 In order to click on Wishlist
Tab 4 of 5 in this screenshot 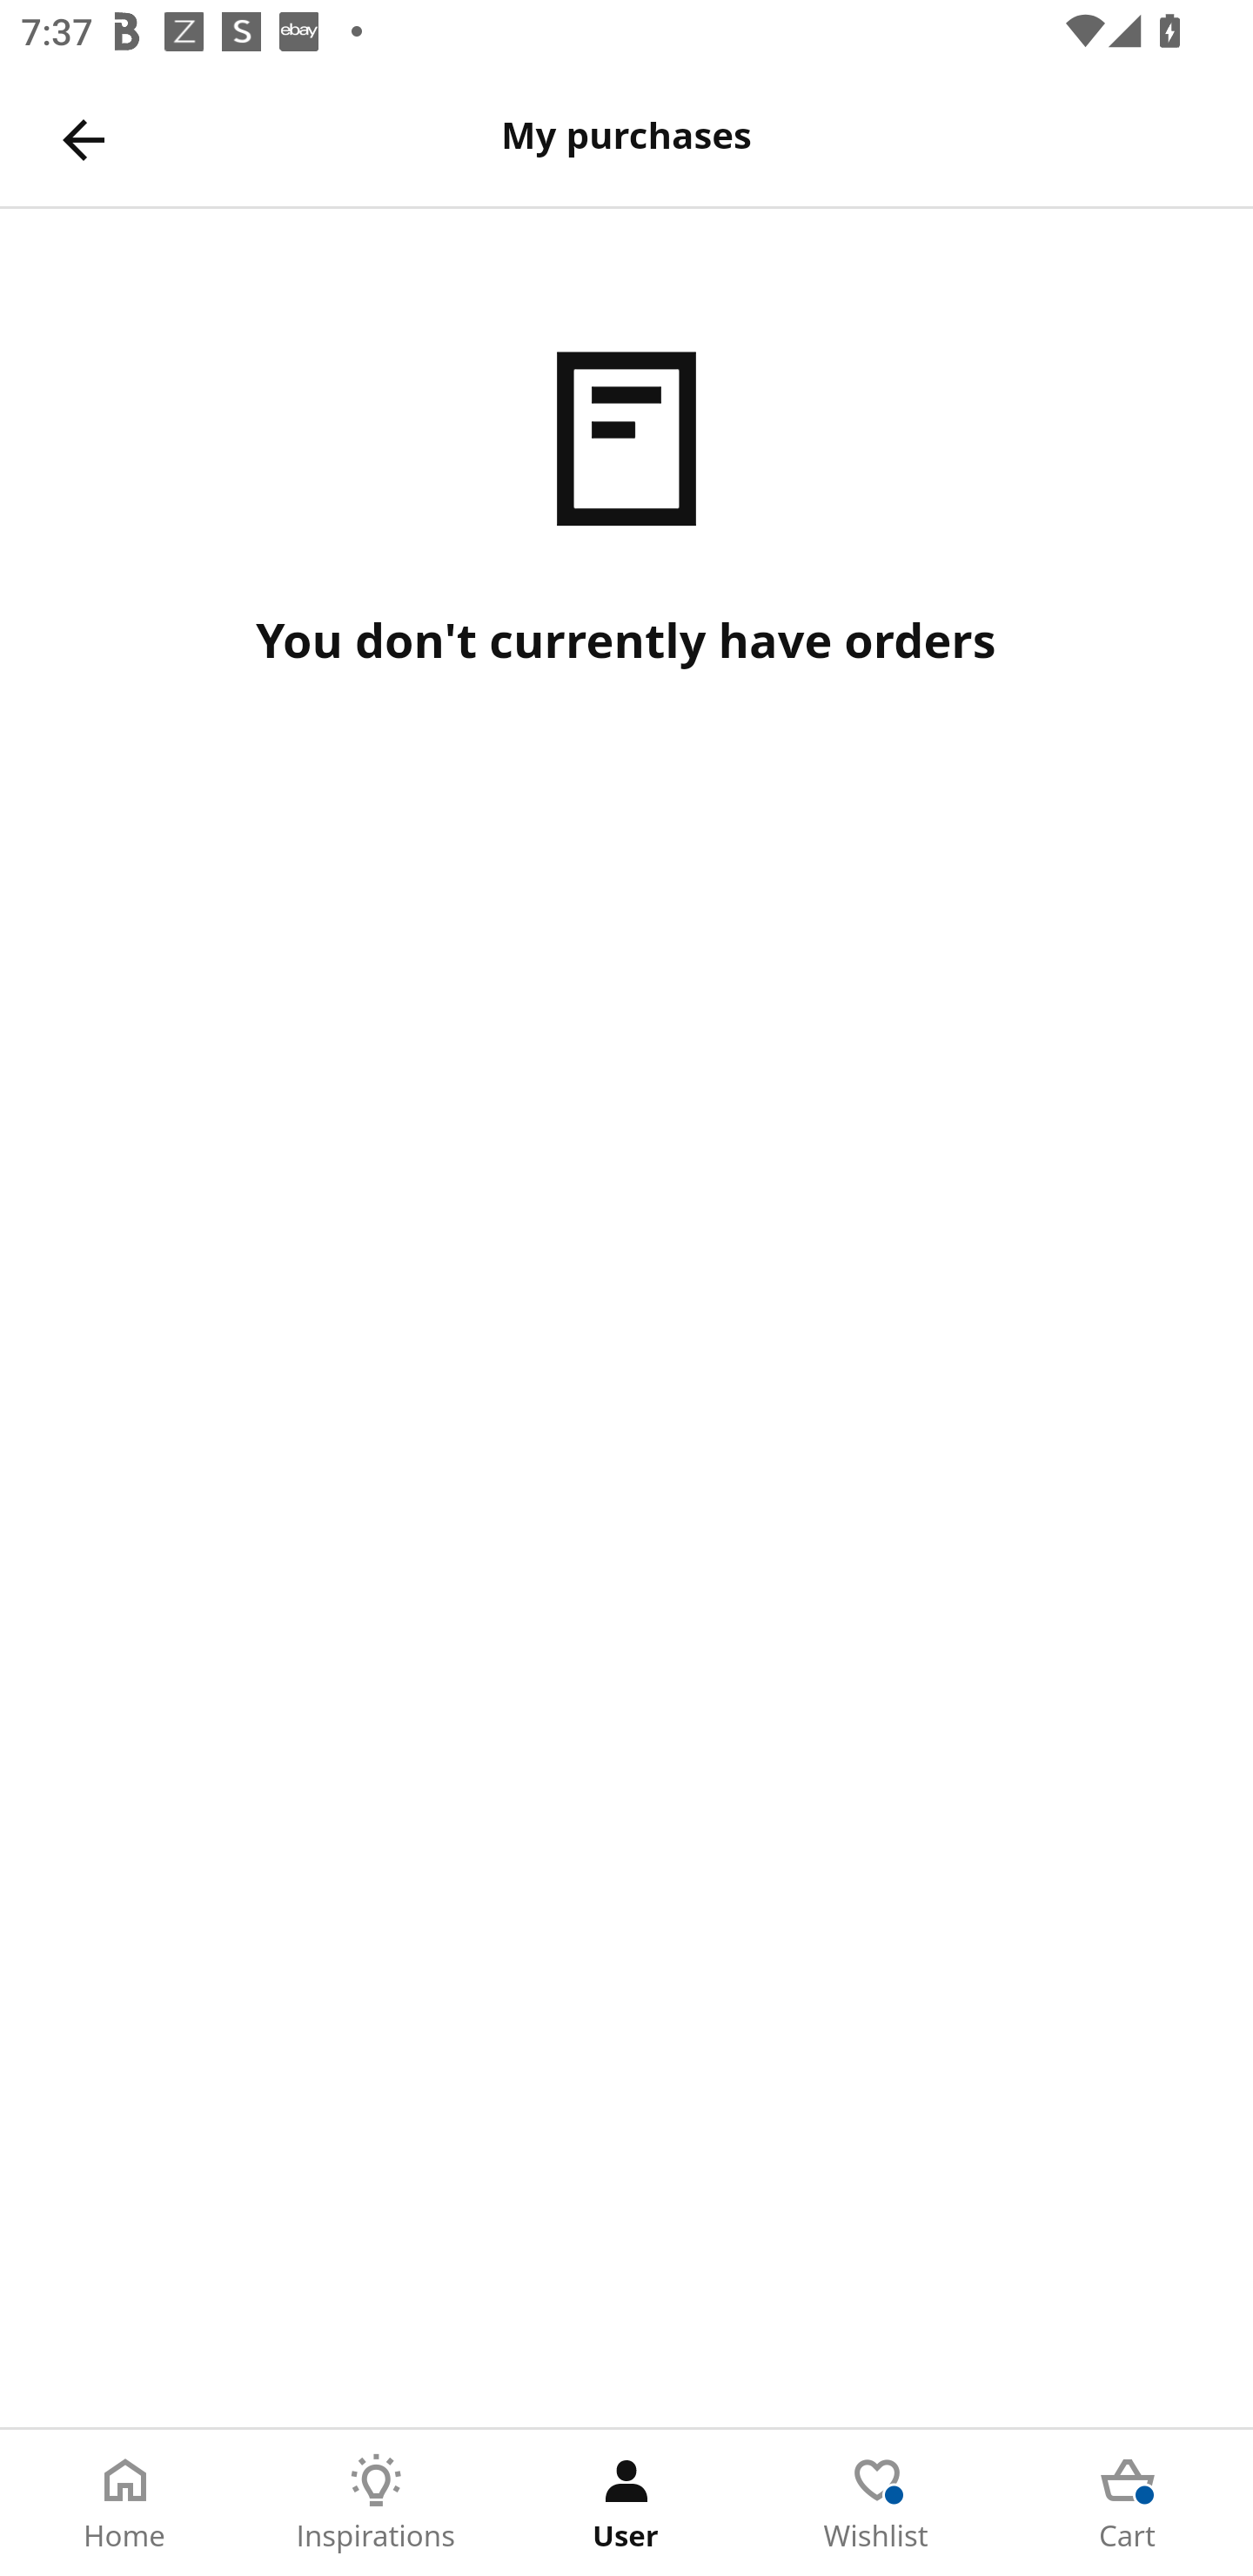, I will do `click(877, 2503)`.